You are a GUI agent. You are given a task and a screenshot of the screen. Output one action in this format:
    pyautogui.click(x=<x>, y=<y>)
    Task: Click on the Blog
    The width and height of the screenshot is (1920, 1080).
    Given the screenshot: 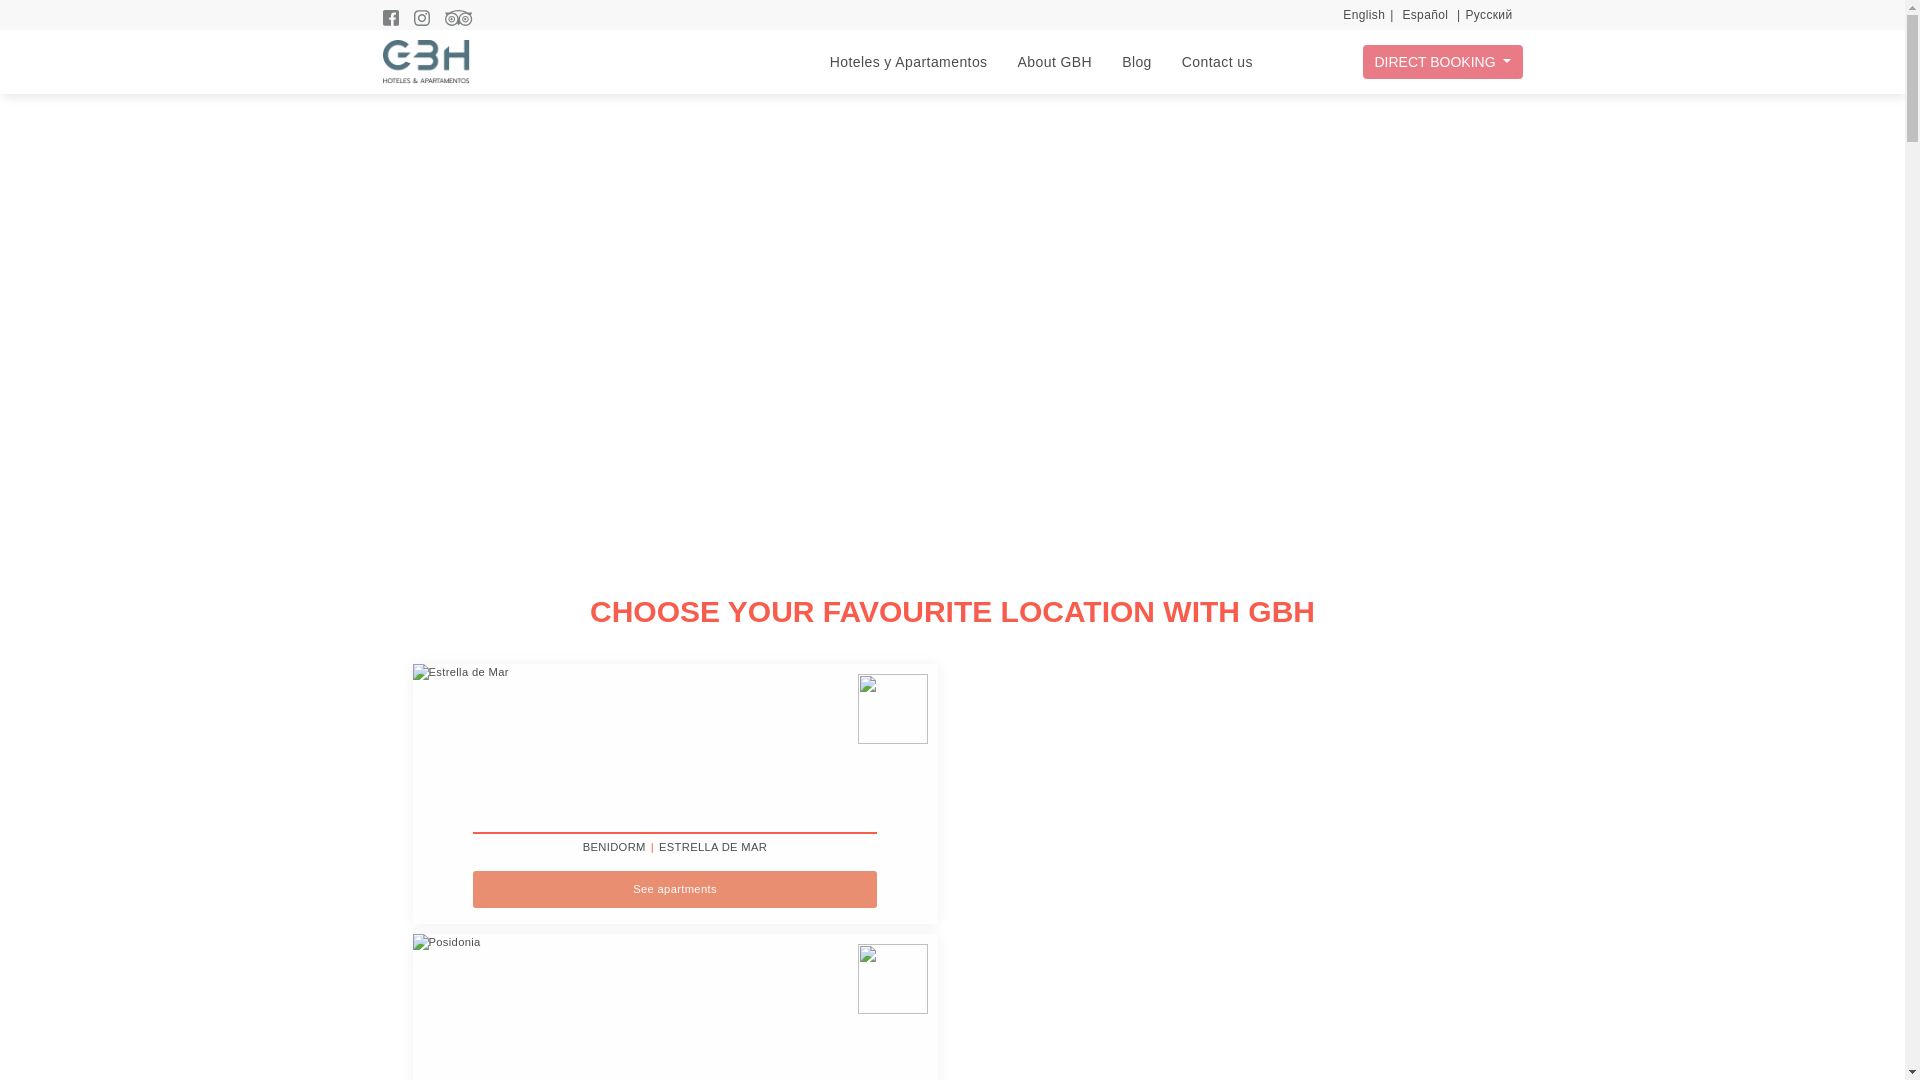 What is the action you would take?
    pyautogui.click(x=1136, y=61)
    